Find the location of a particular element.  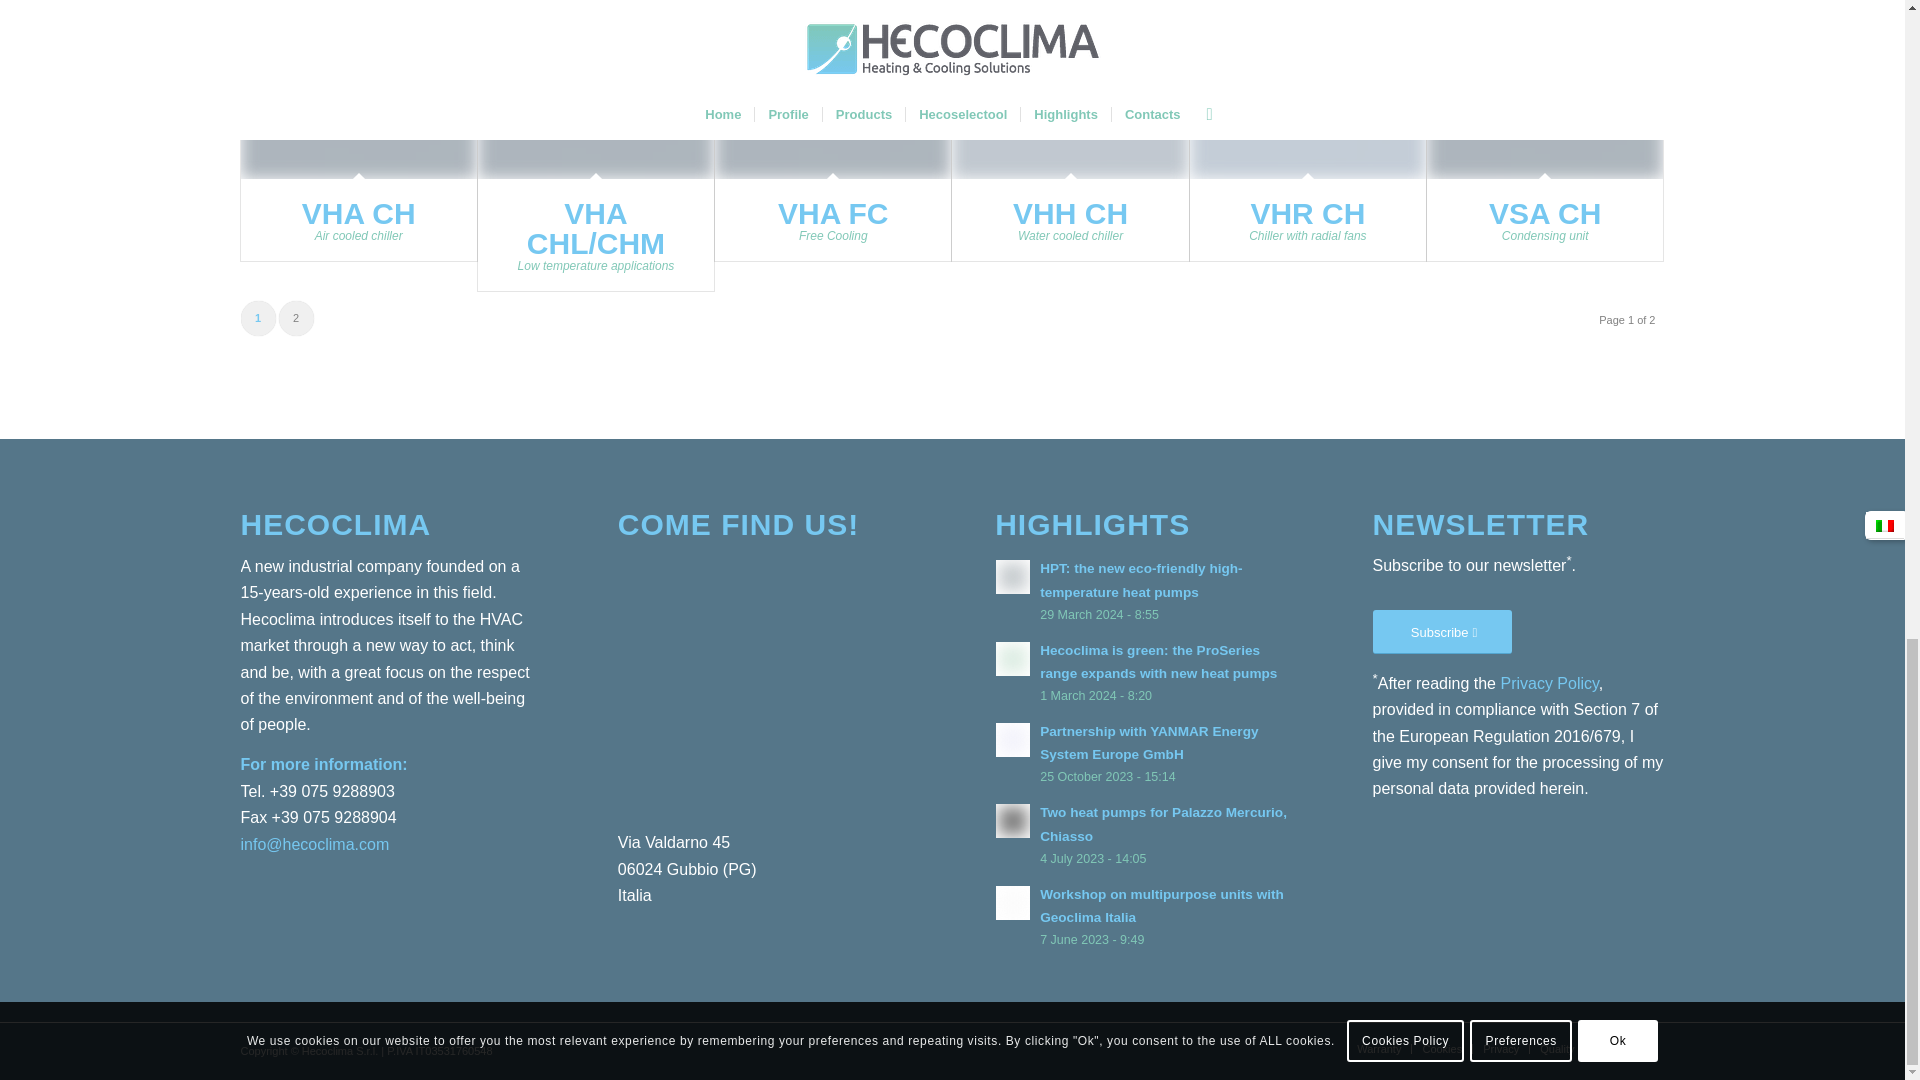

VHA FC is located at coordinates (832, 94).